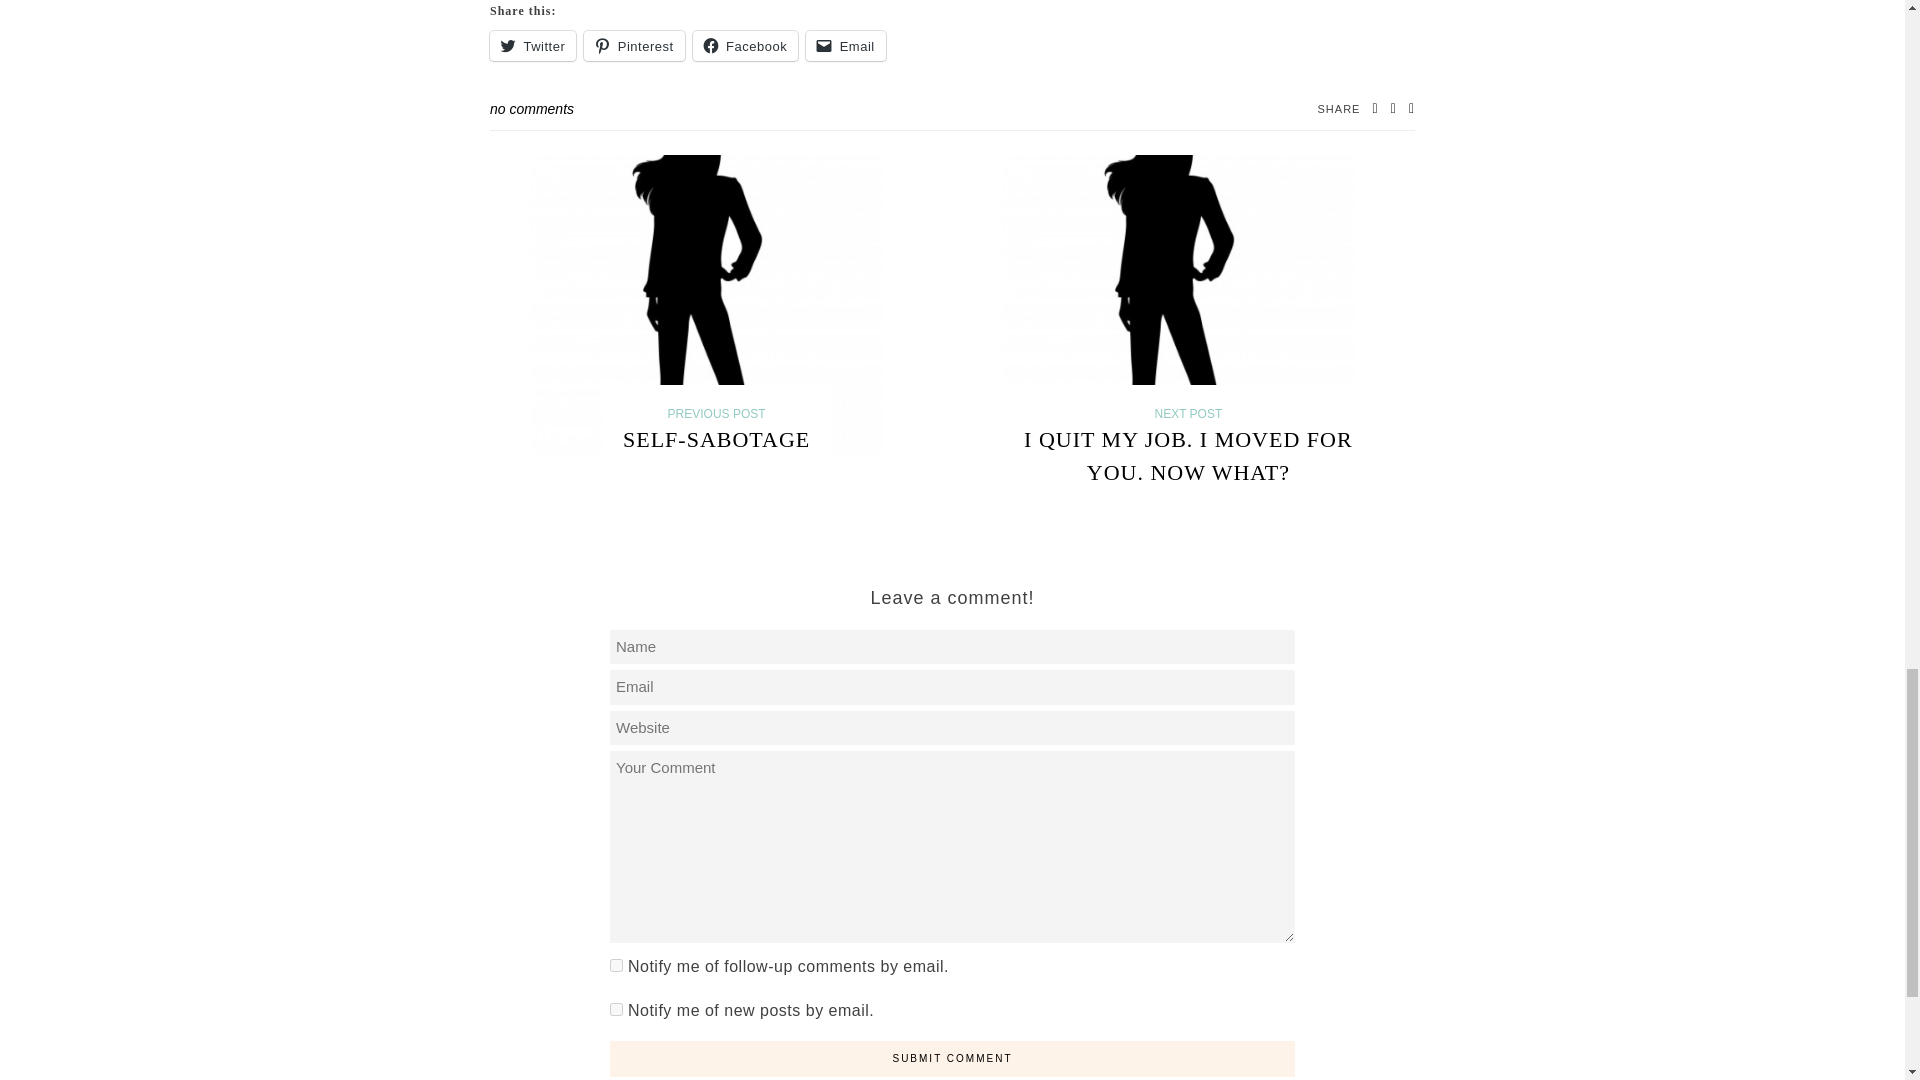 The width and height of the screenshot is (1920, 1080). I want to click on Click to share on Pinterest, so click(633, 46).